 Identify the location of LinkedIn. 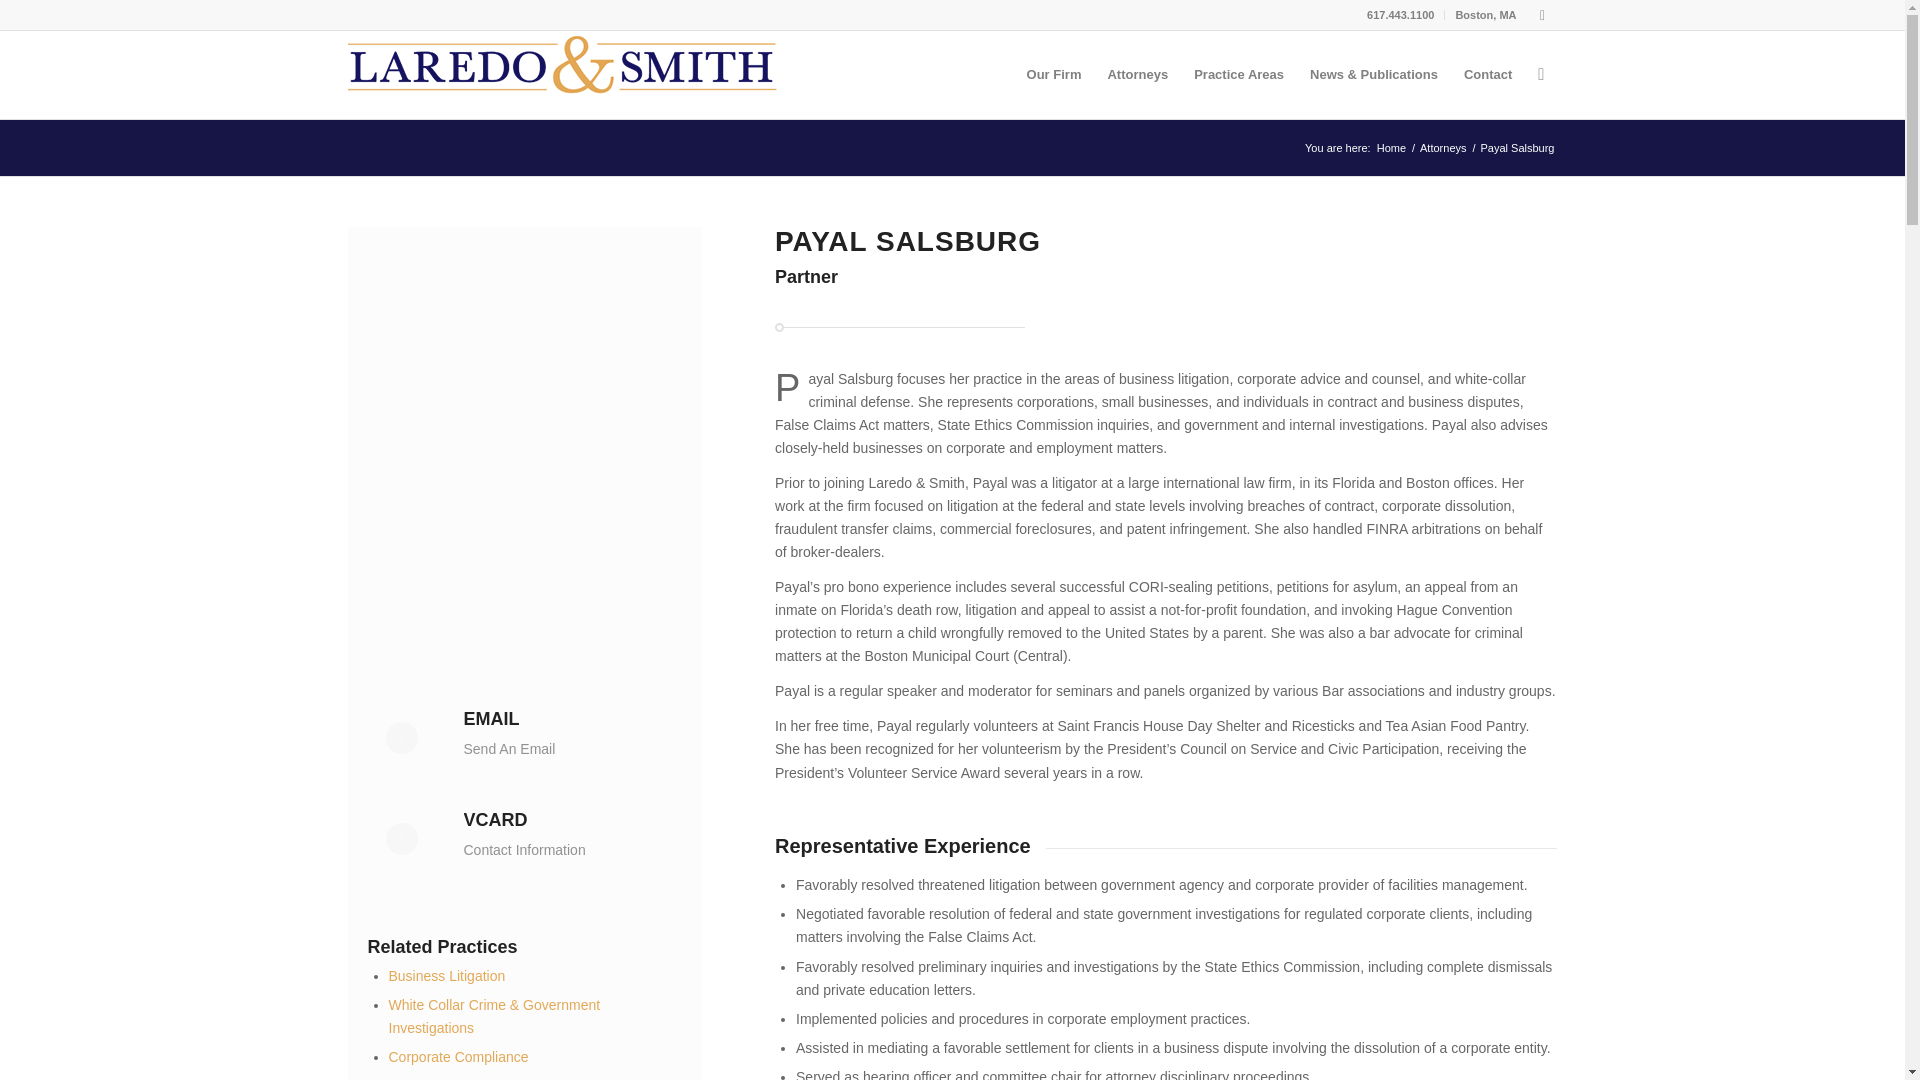
(1542, 15).